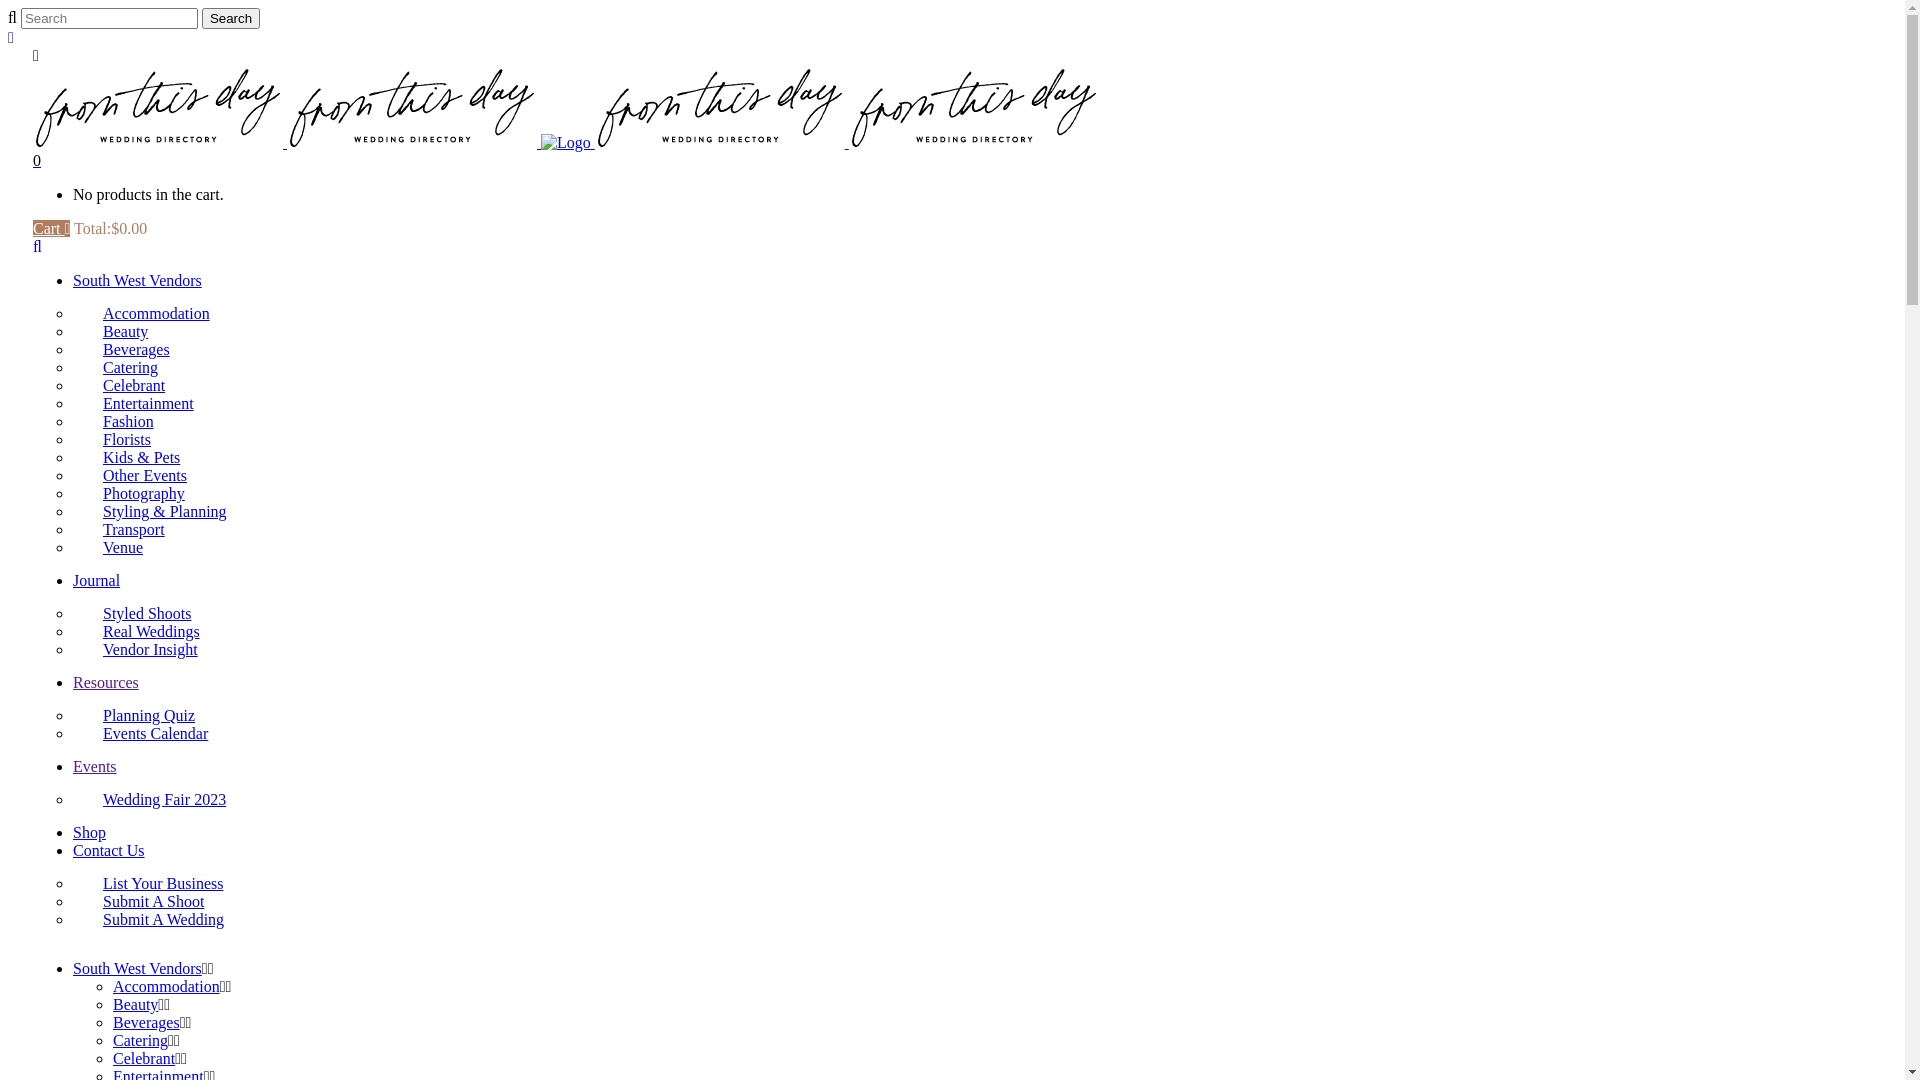  I want to click on Photography, so click(129, 494).